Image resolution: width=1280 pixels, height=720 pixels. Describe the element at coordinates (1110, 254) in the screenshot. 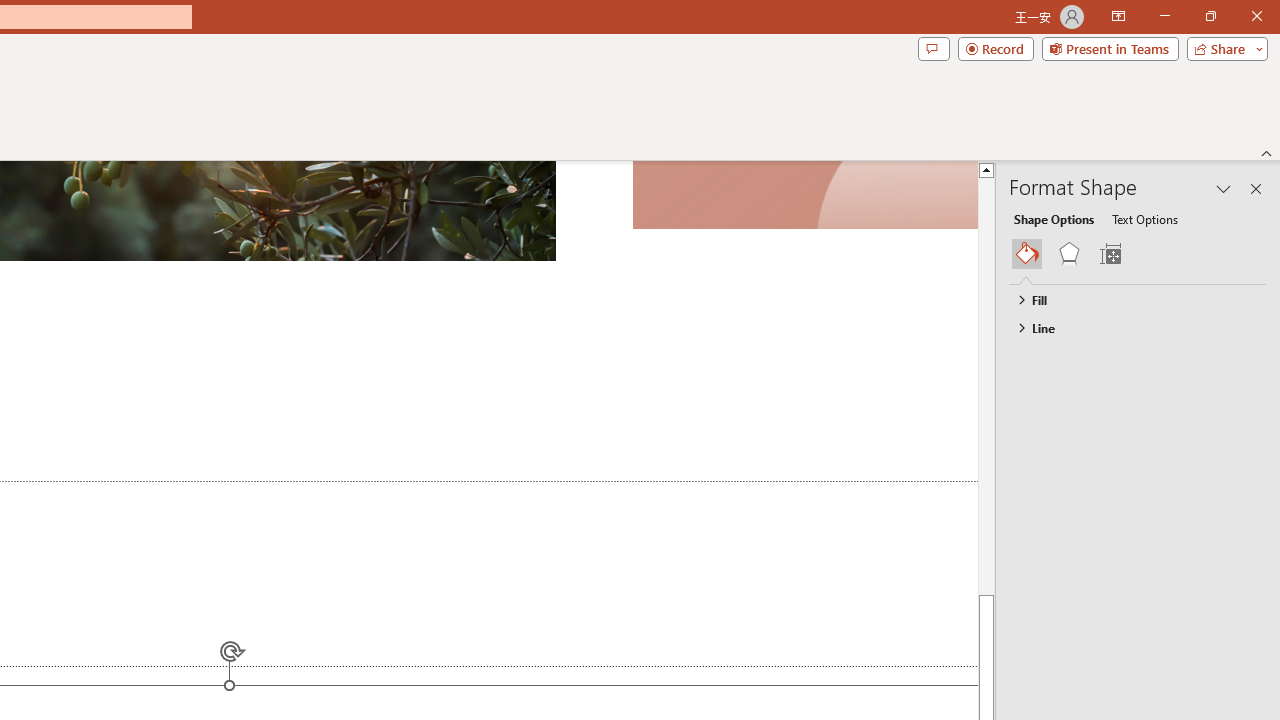

I see `Size & Properties` at that location.